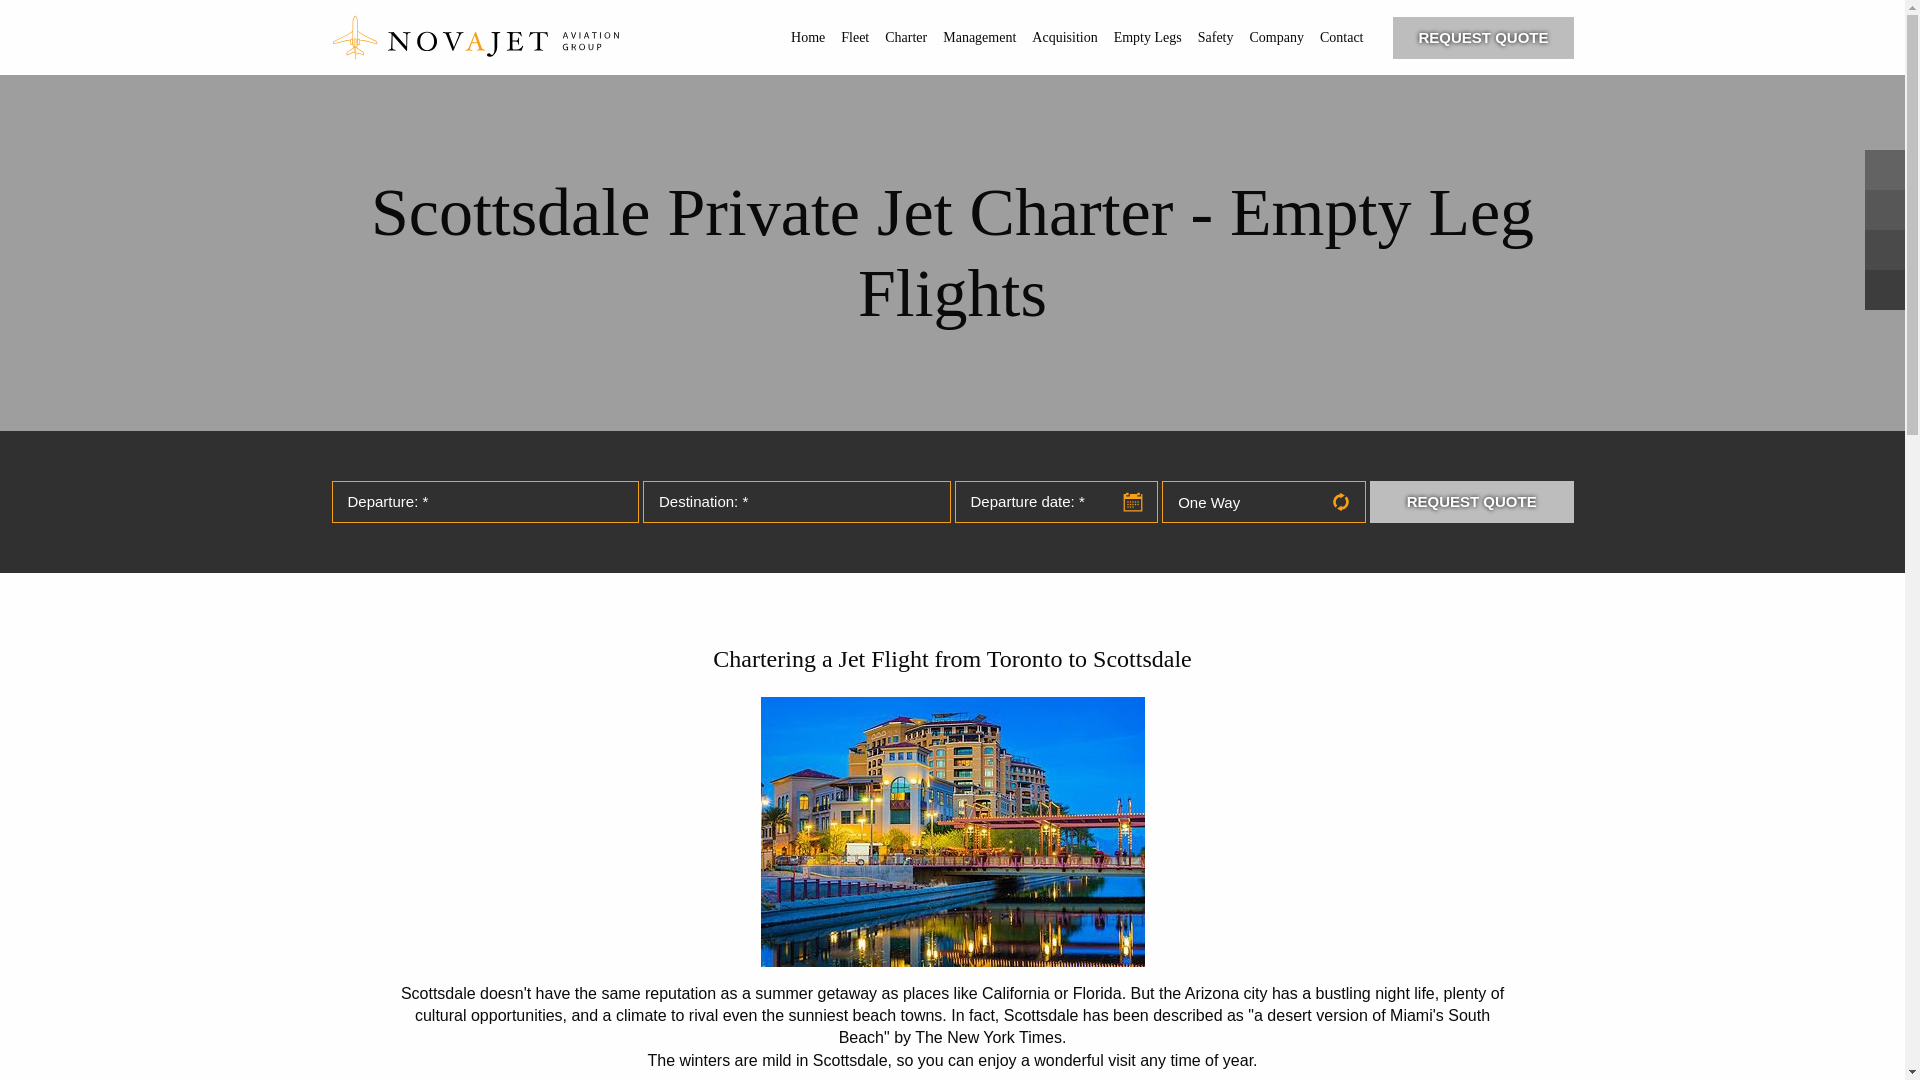 Image resolution: width=1920 pixels, height=1080 pixels. What do you see at coordinates (1148, 38) in the screenshot?
I see `Empty Legs` at bounding box center [1148, 38].